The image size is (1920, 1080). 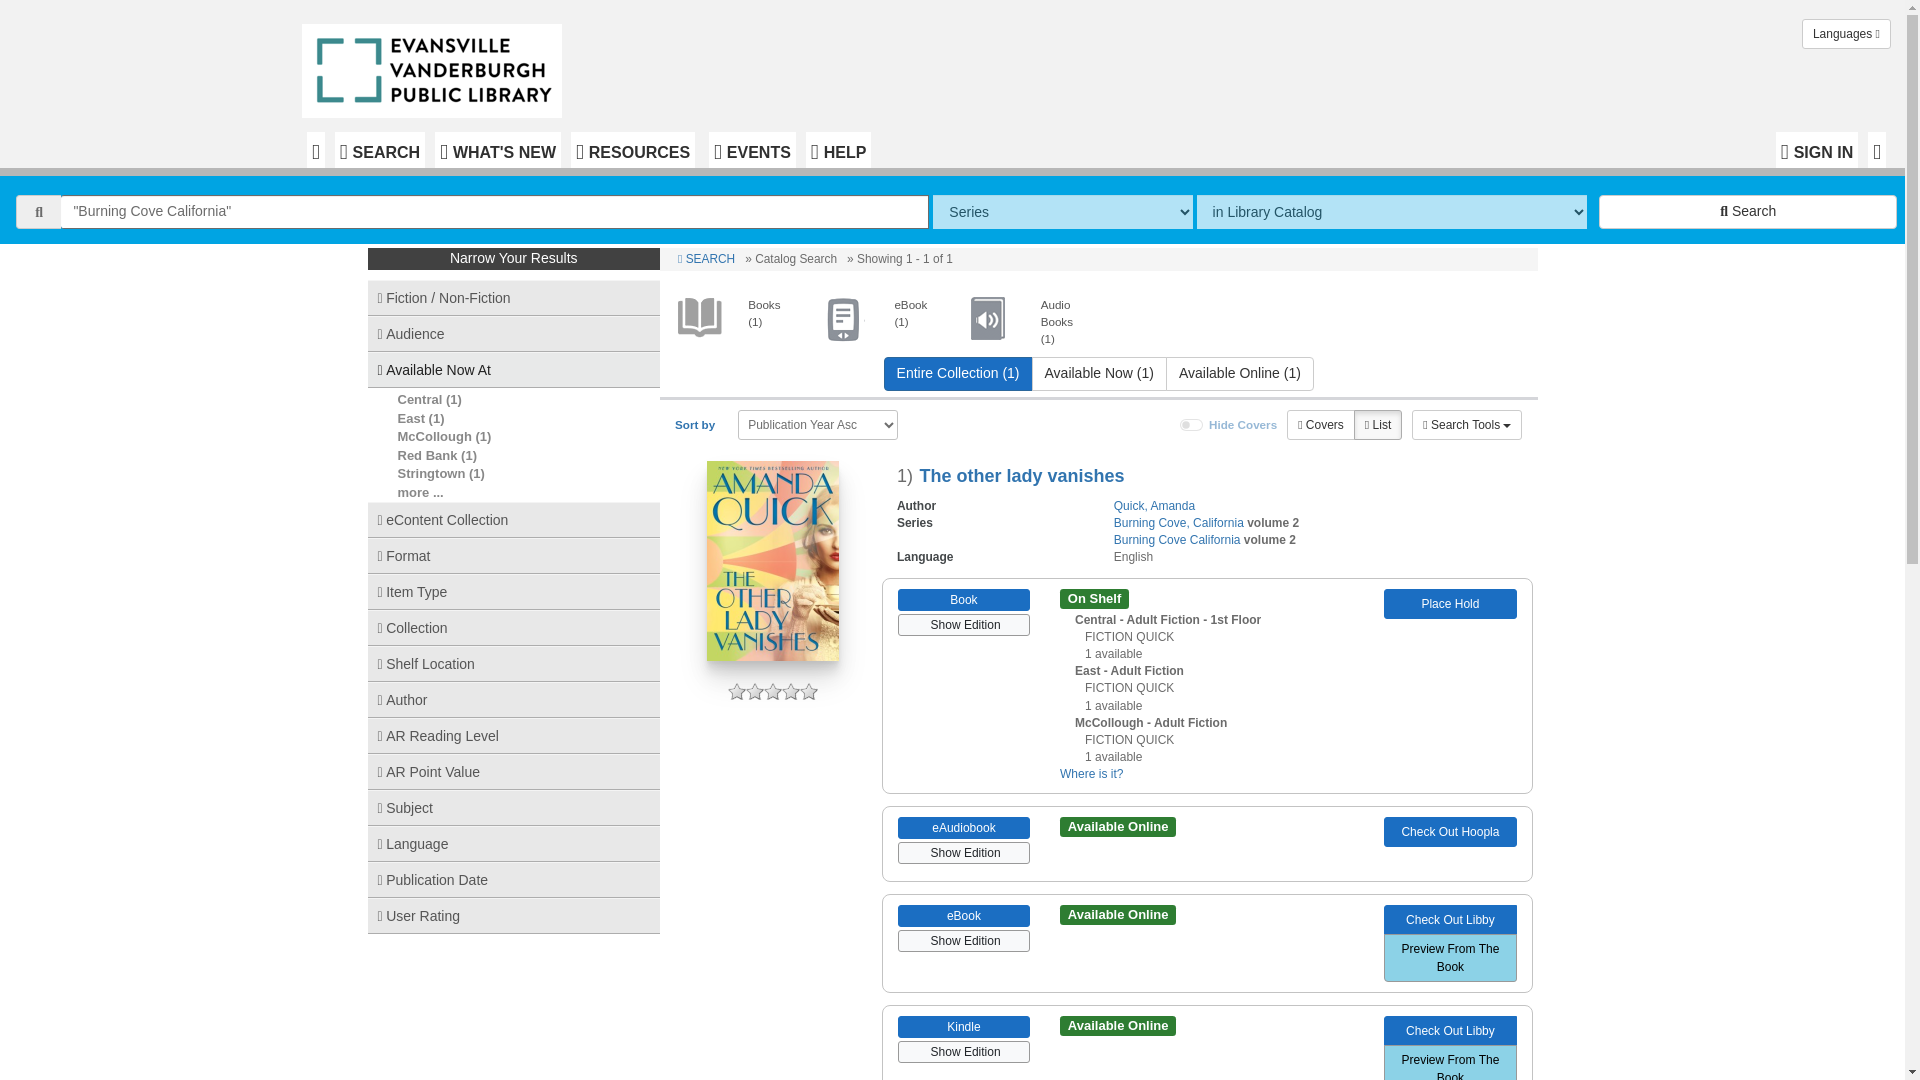 I want to click on Stringtown, so click(x=432, y=472).